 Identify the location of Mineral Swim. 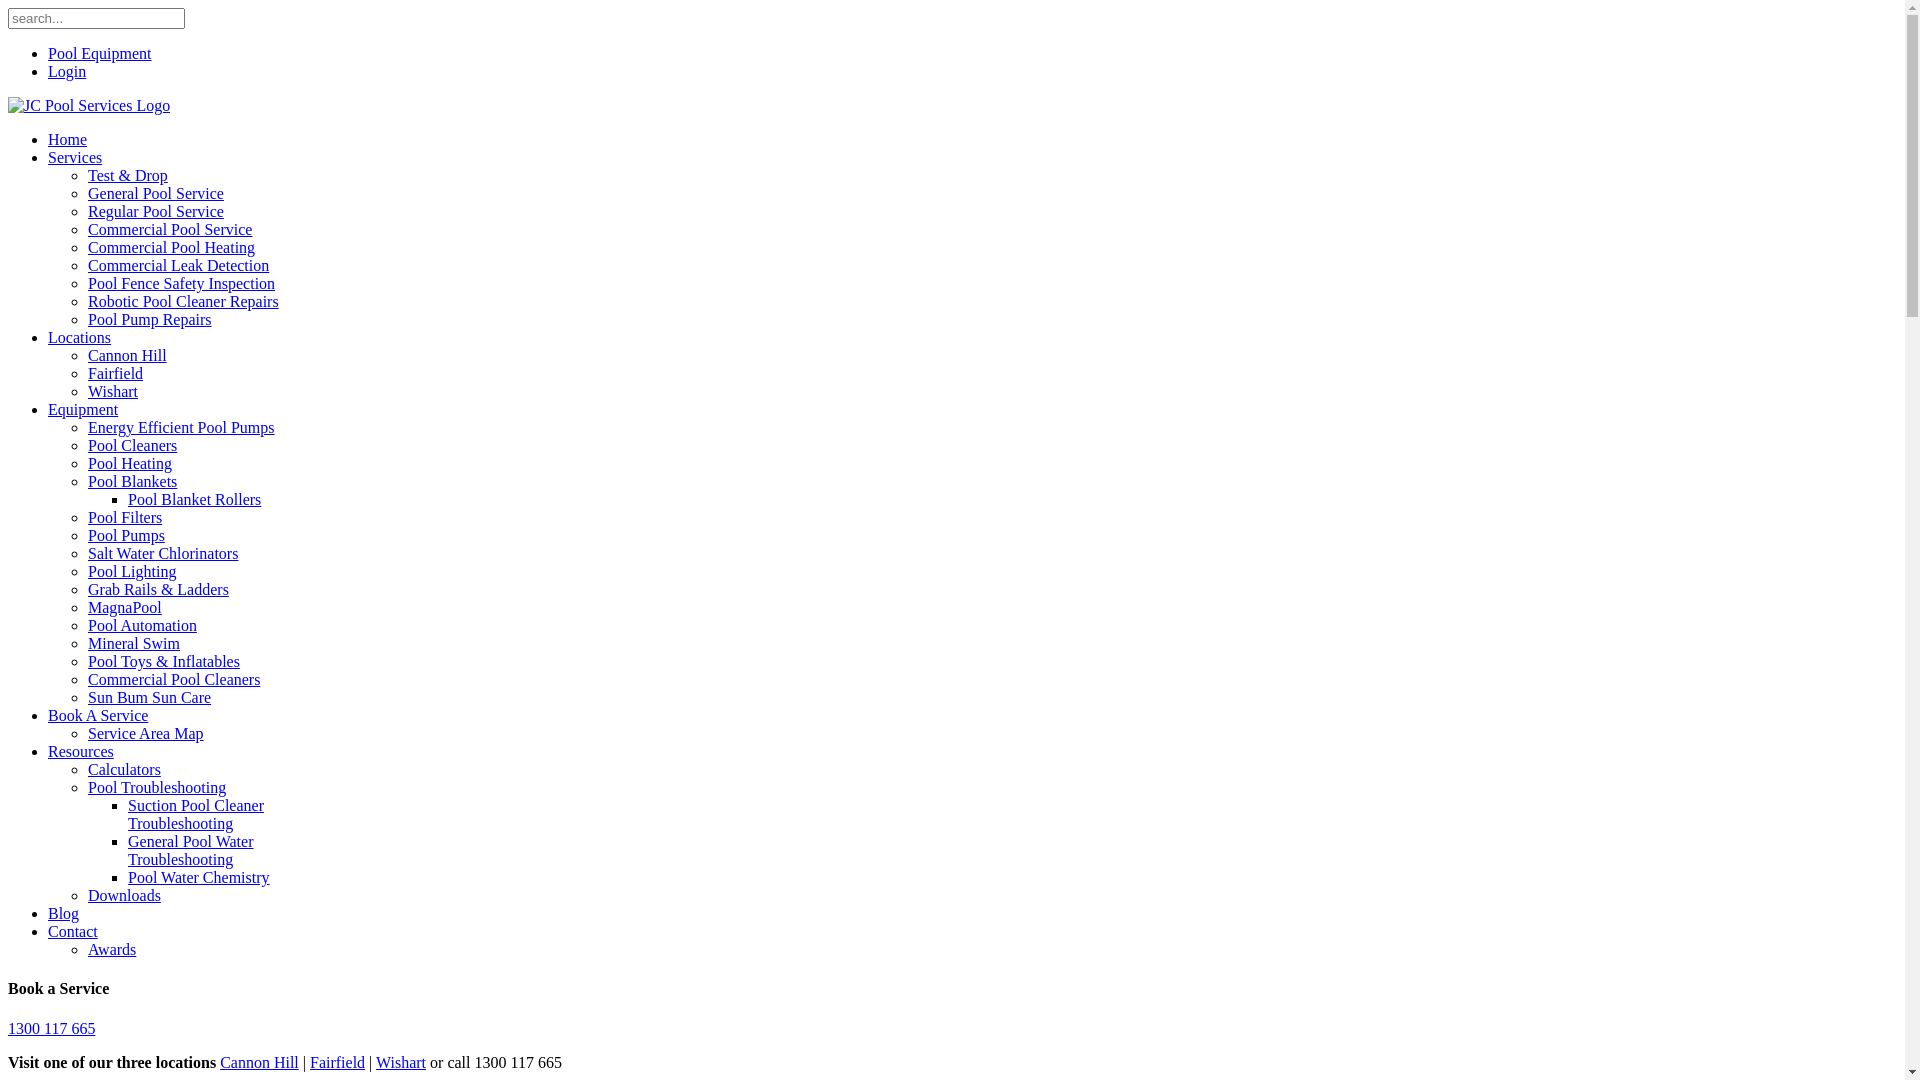
(134, 643).